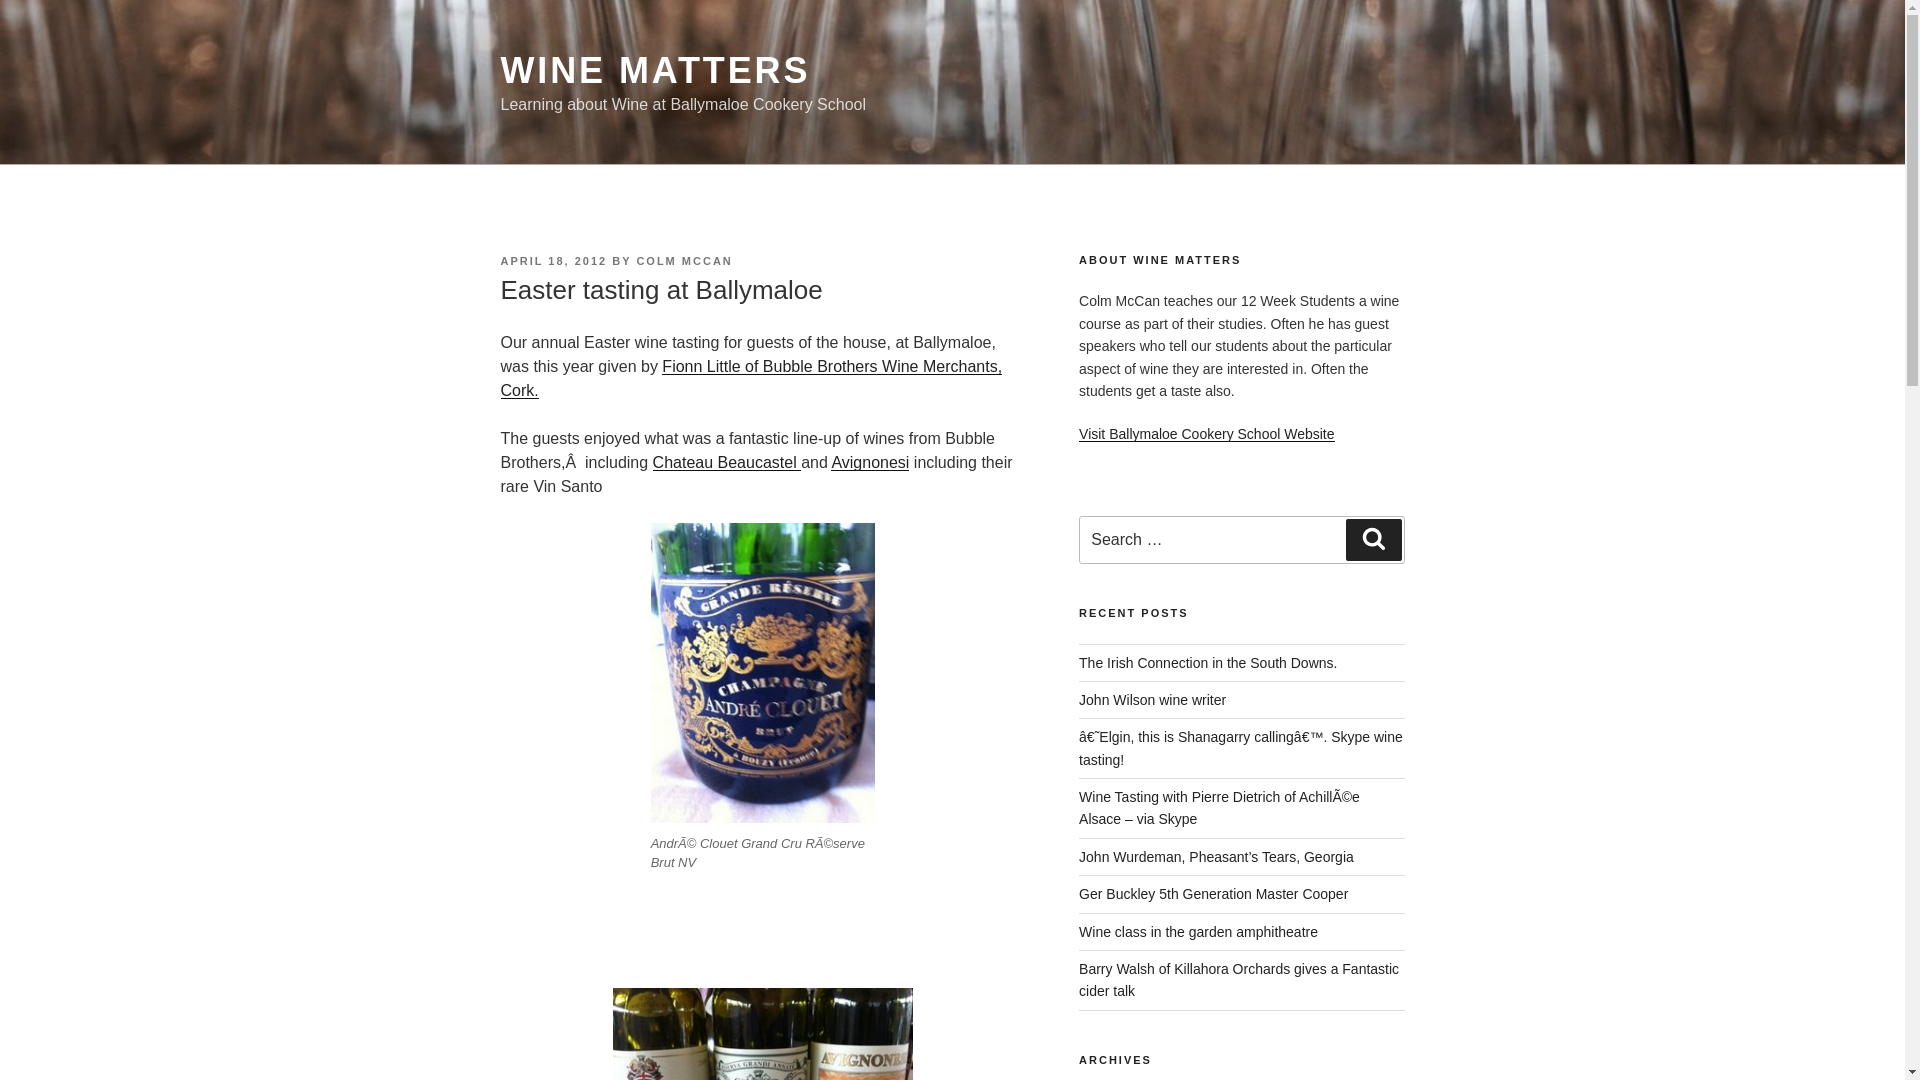  I want to click on Fionn Little of Bubble Brothers Wine Merchants, Cork., so click(750, 378).